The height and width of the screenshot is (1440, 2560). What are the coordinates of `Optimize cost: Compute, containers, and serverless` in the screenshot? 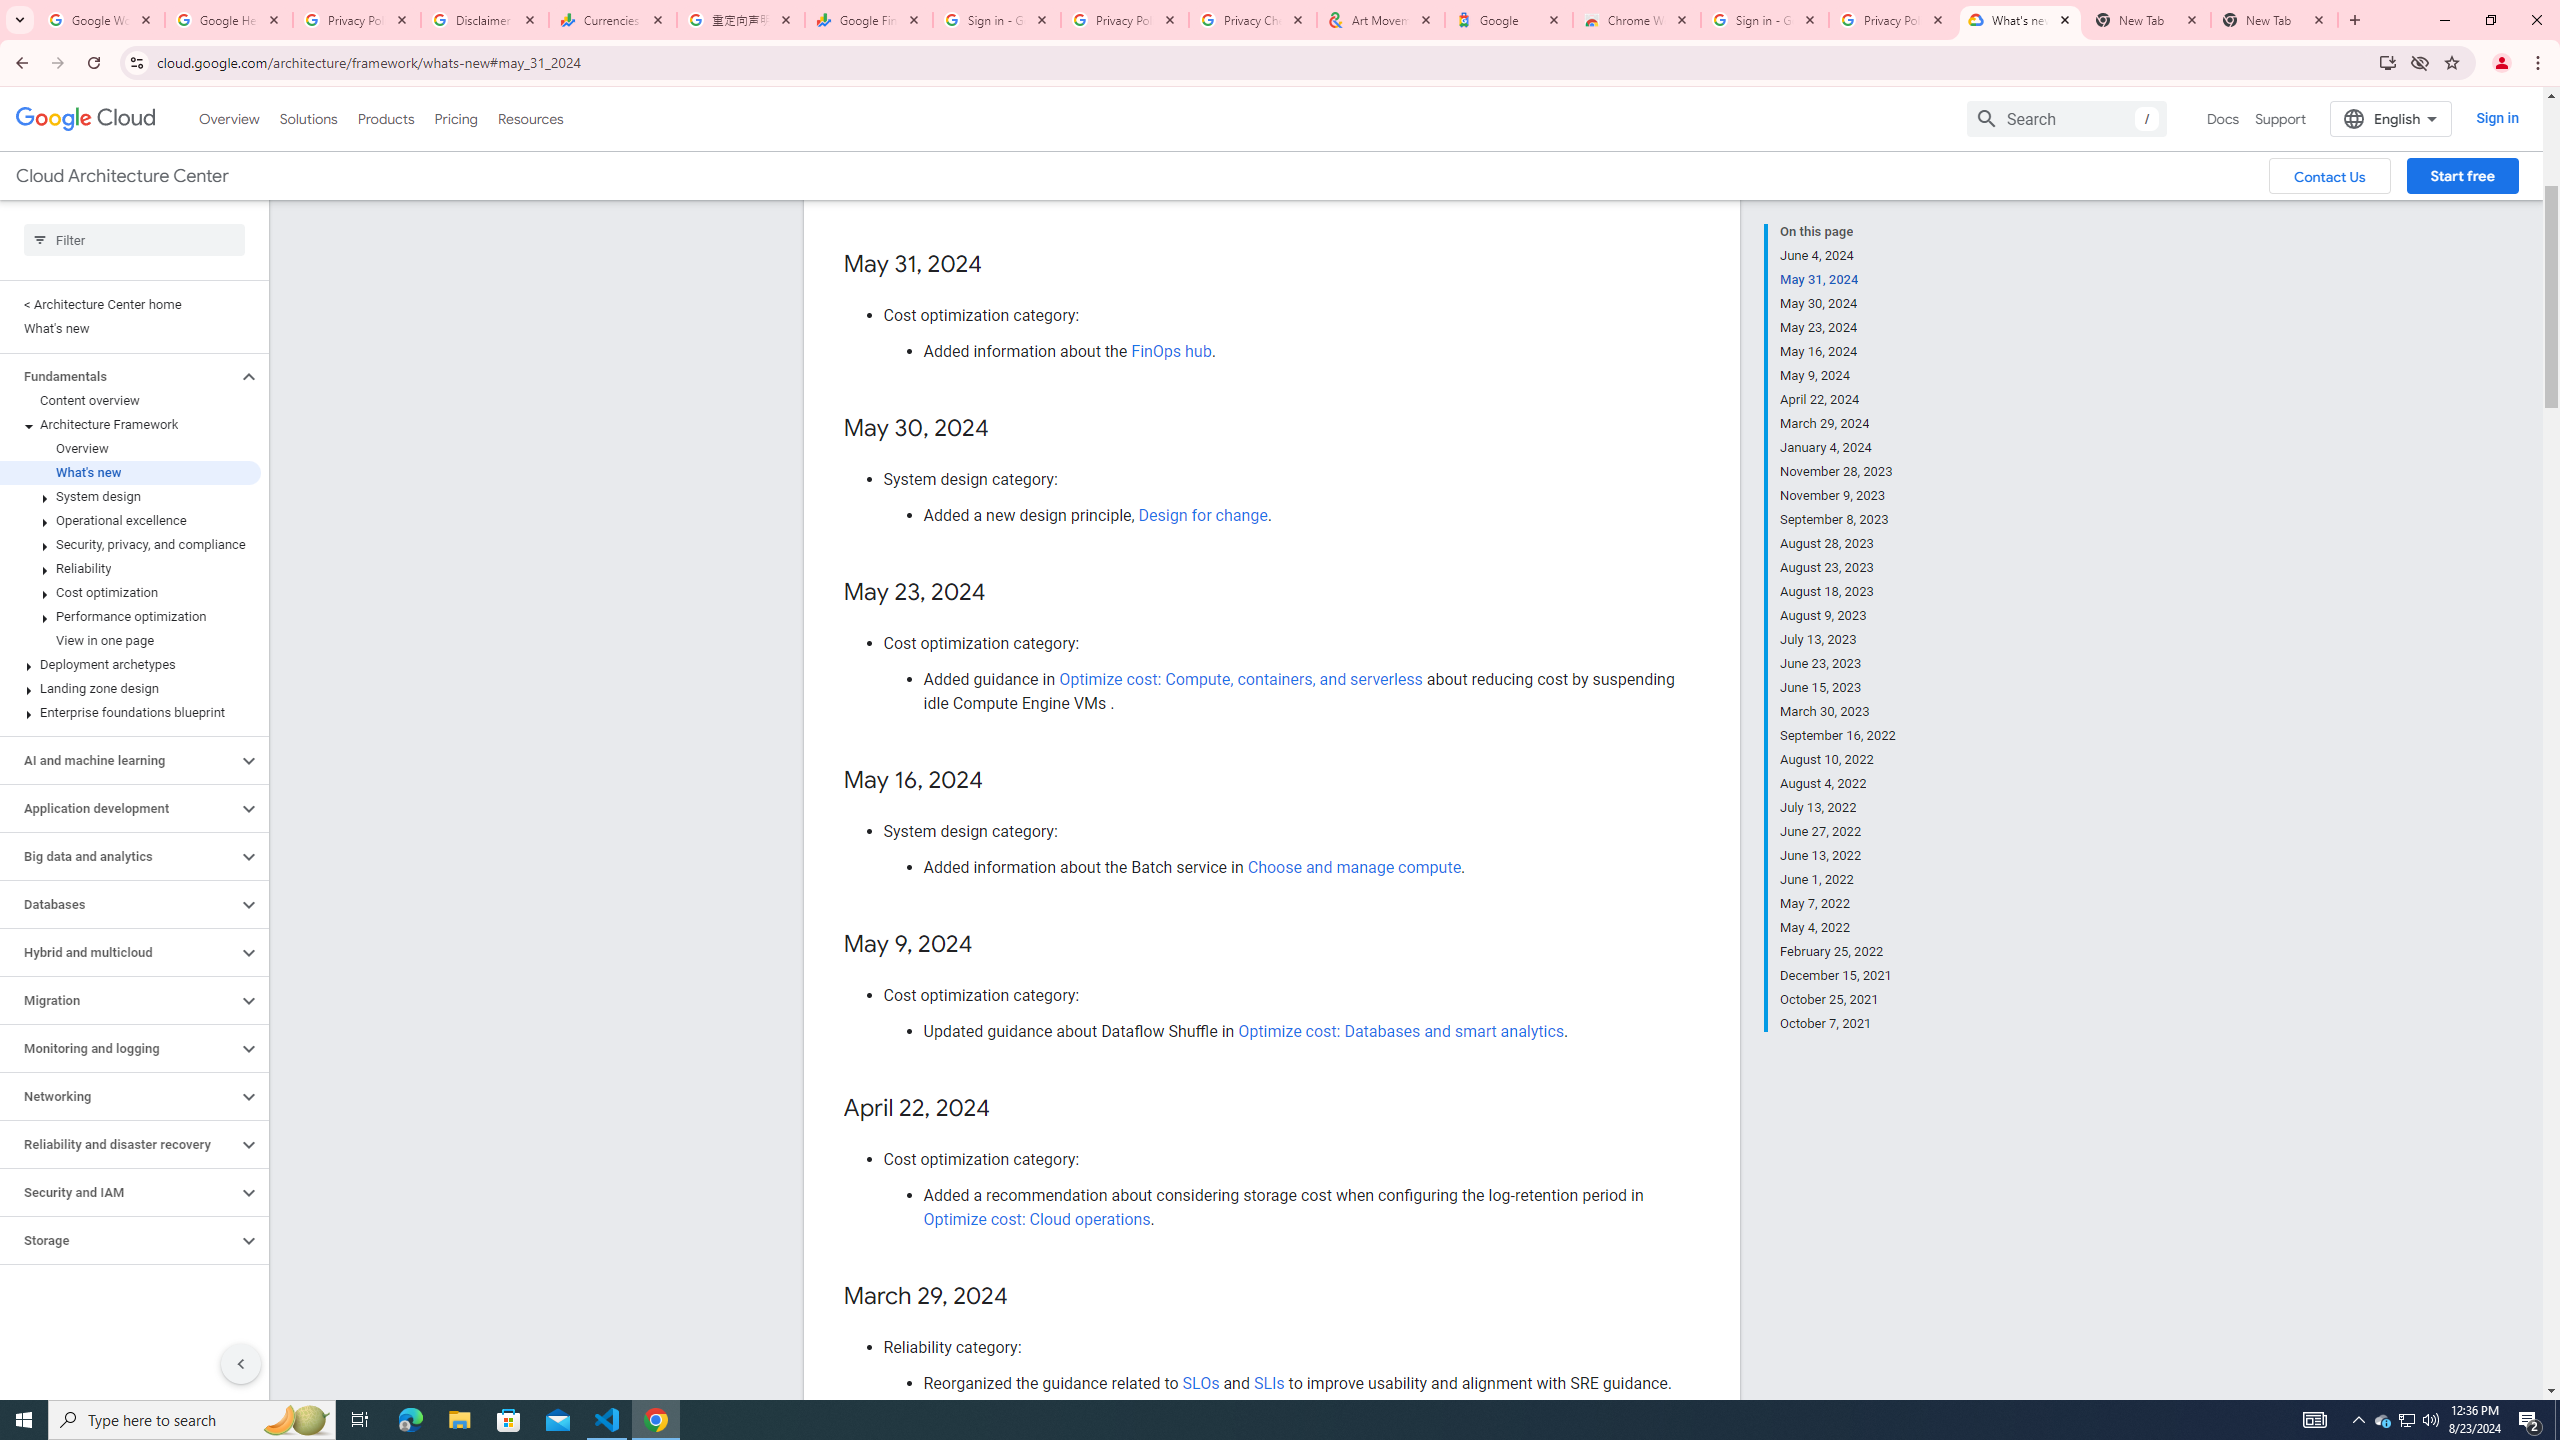 It's located at (1241, 678).